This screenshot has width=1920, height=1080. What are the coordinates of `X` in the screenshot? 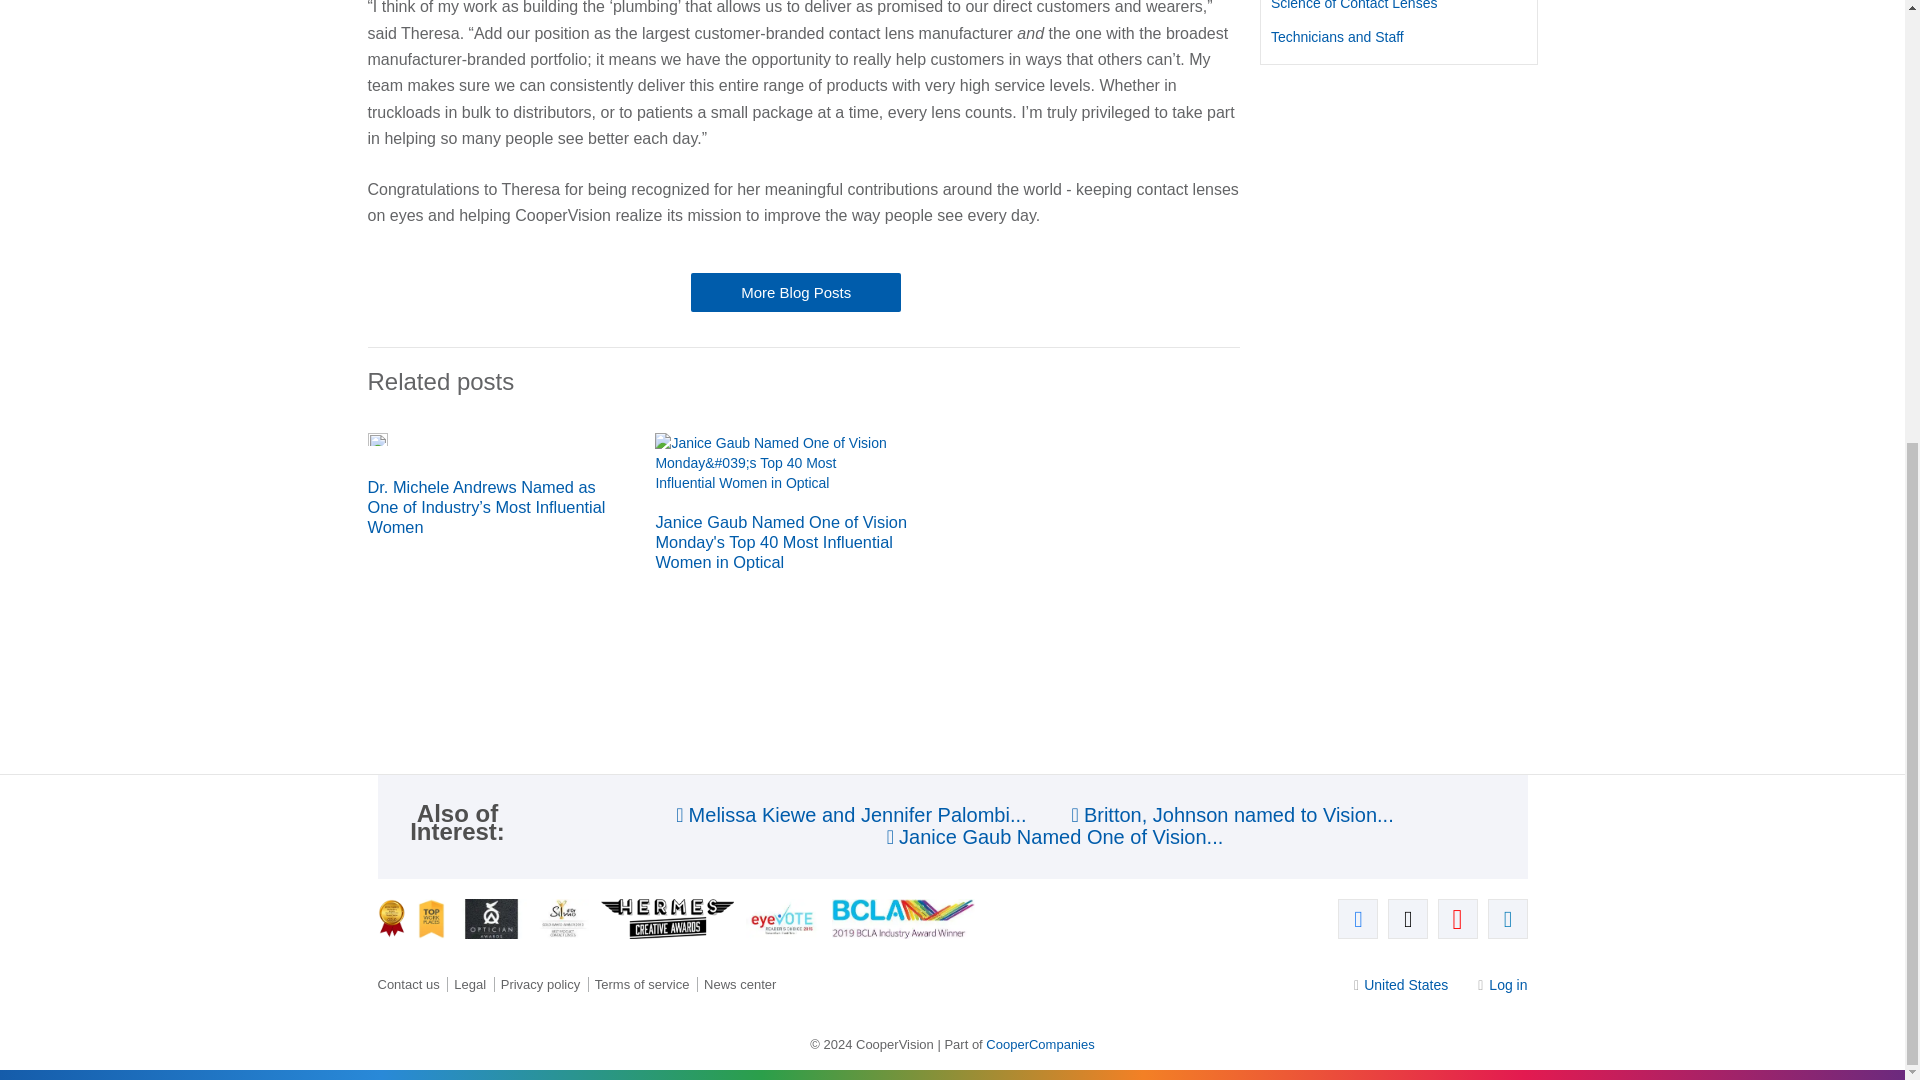 It's located at (1408, 918).